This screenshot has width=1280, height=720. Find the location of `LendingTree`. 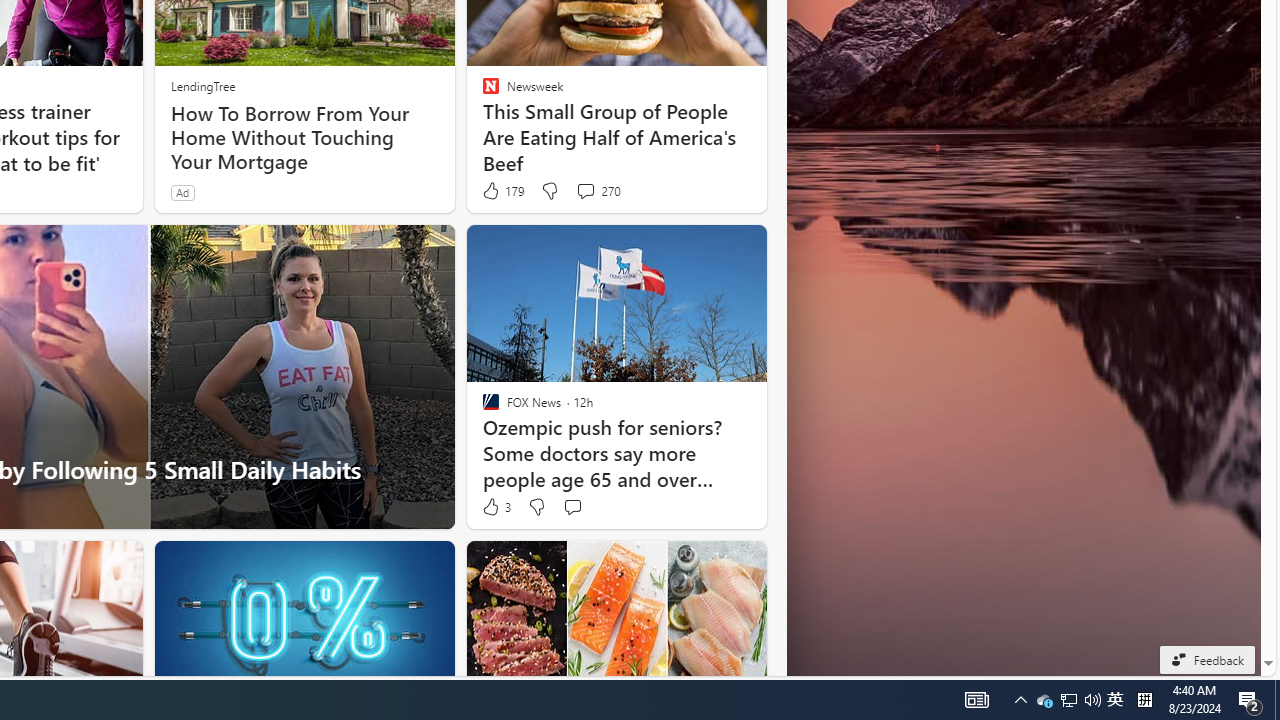

LendingTree is located at coordinates (202, 86).